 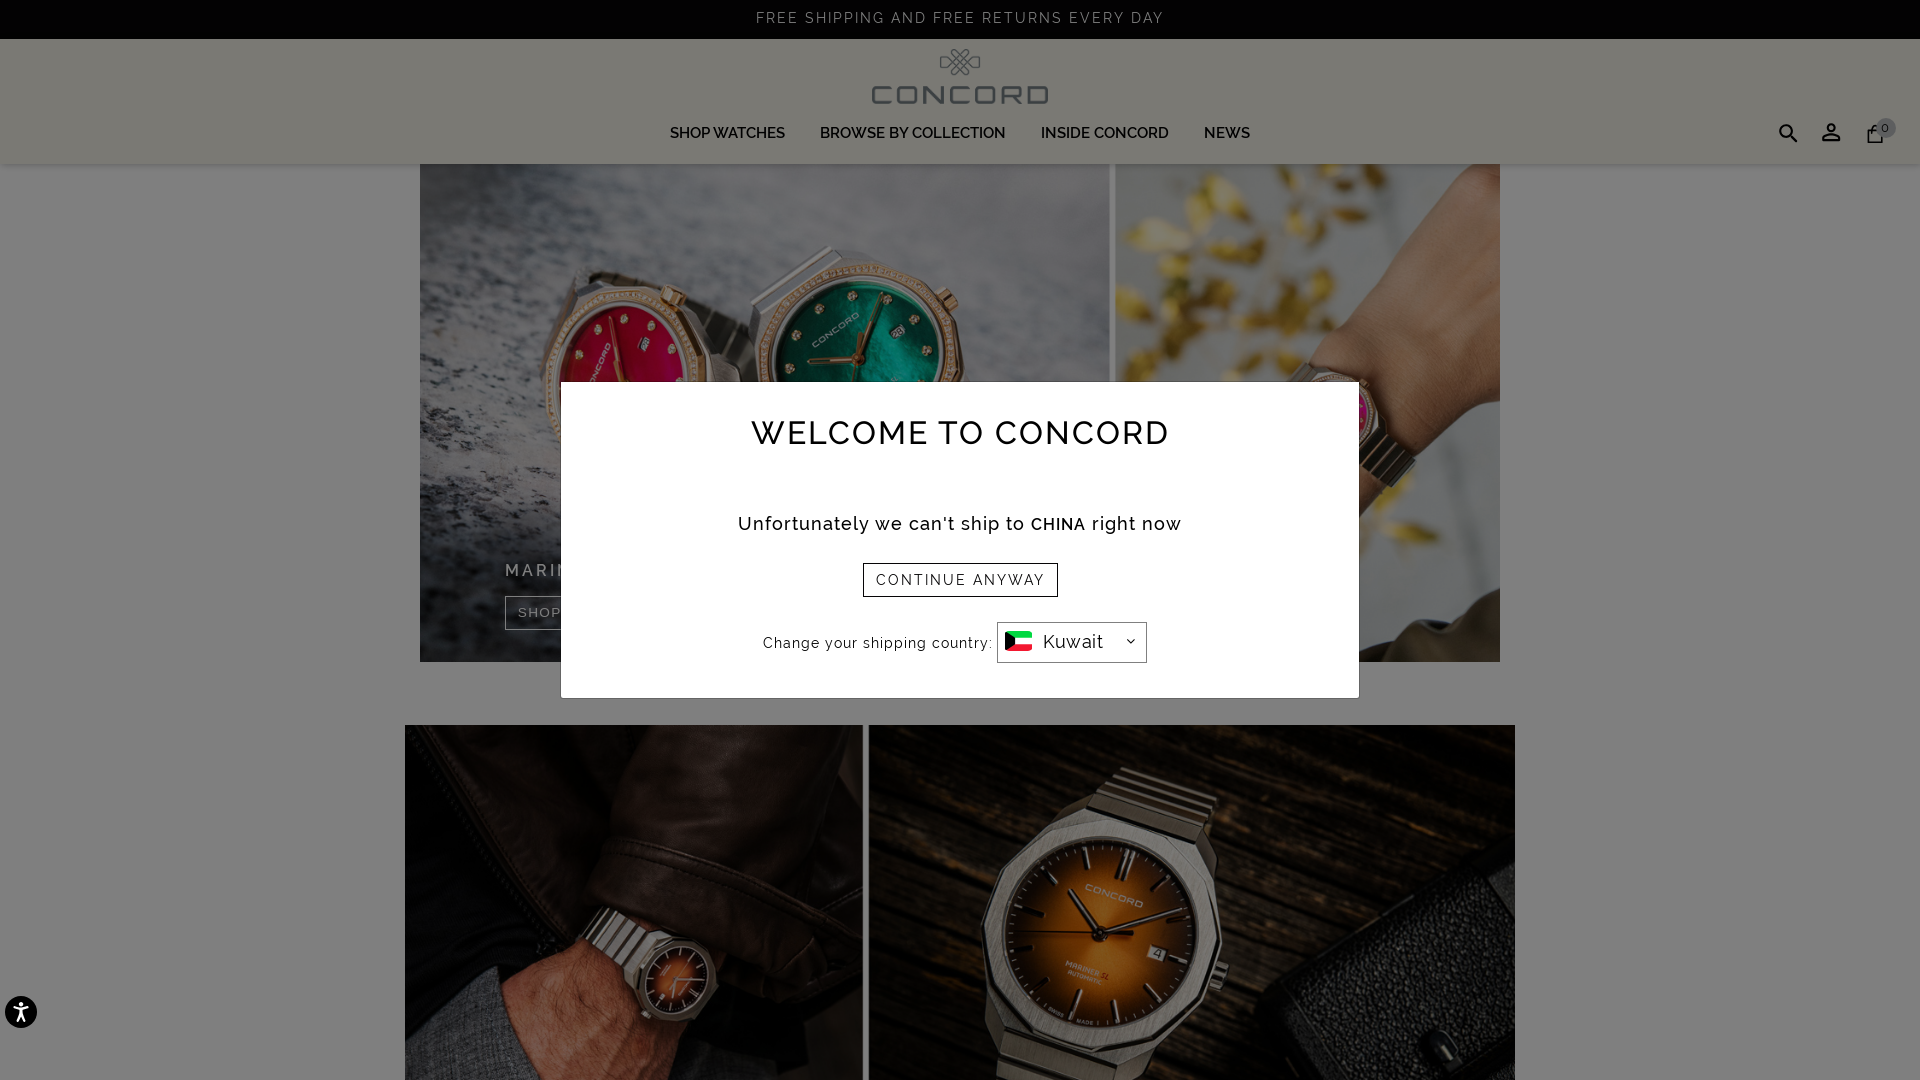 What do you see at coordinates (45, 1036) in the screenshot?
I see `Accessibility` at bounding box center [45, 1036].